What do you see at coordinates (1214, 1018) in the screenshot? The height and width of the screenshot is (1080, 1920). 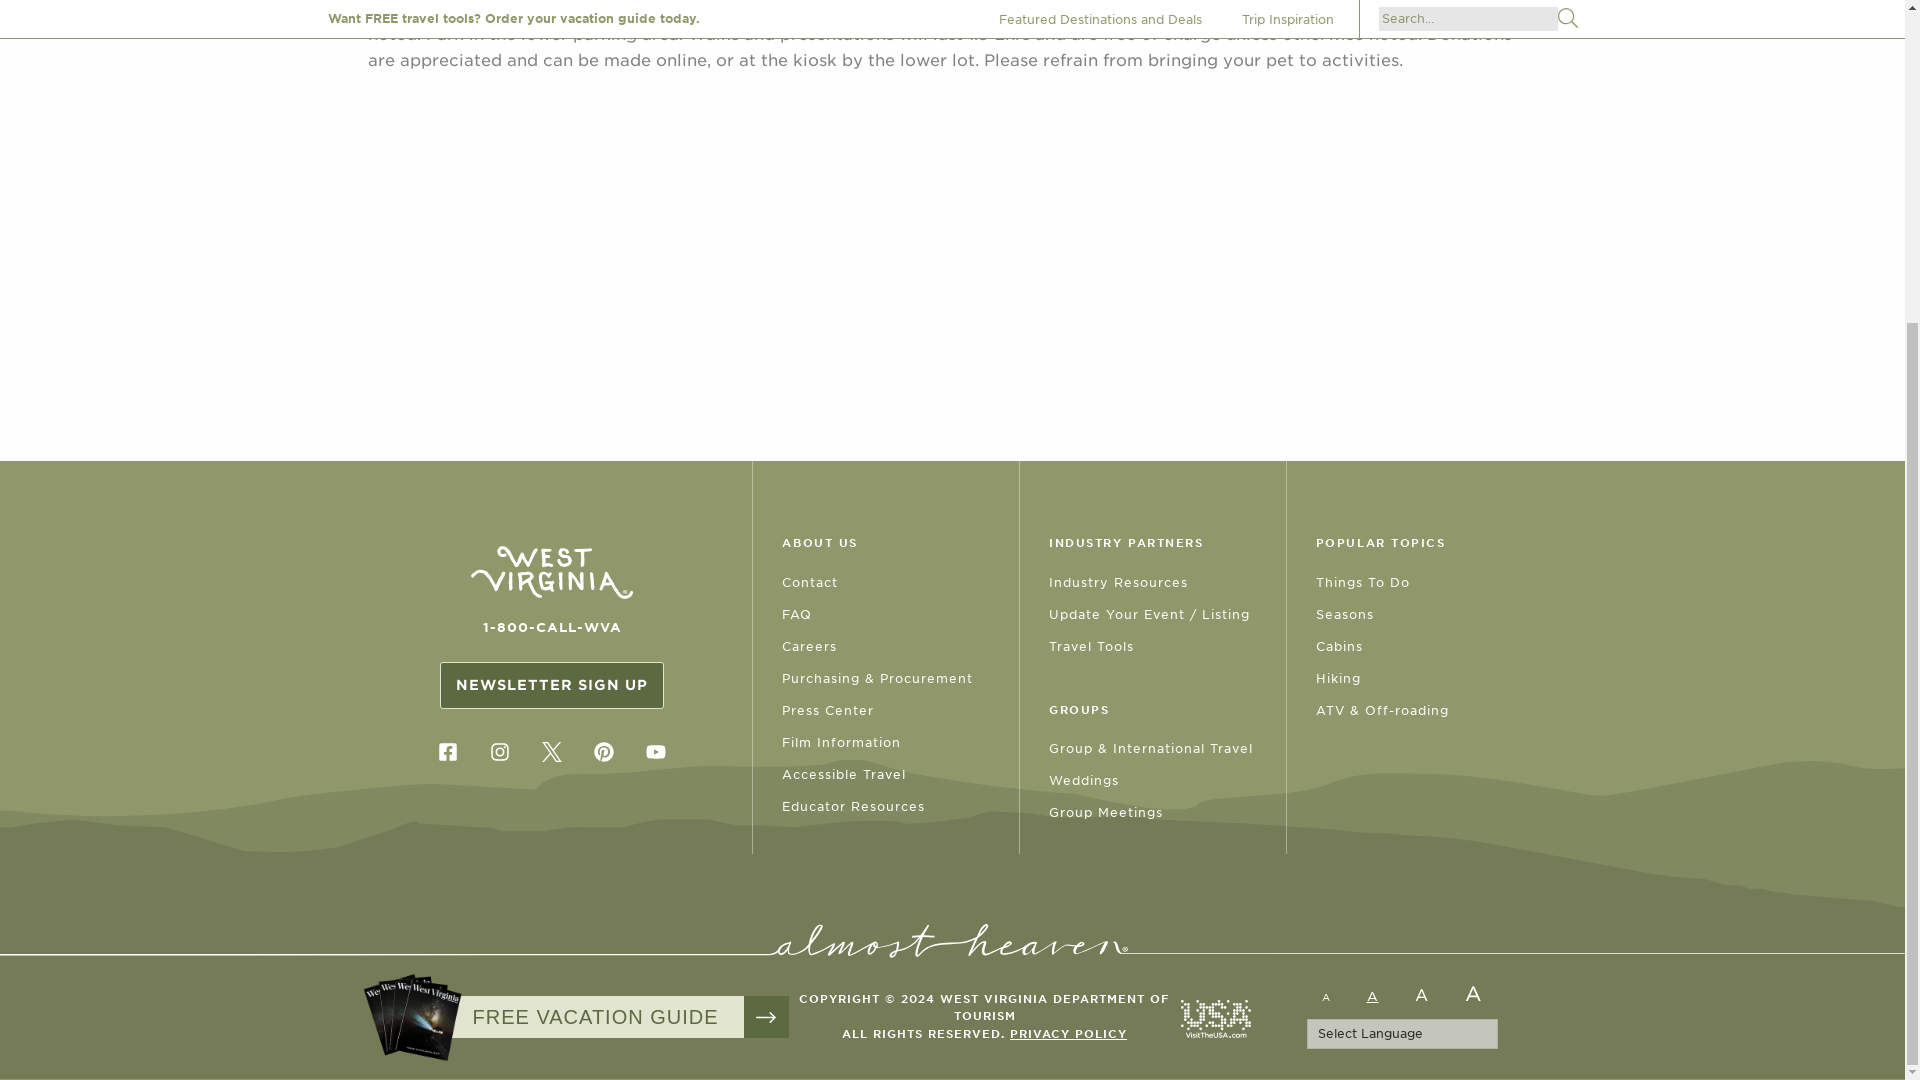 I see `Brand USA logo` at bounding box center [1214, 1018].